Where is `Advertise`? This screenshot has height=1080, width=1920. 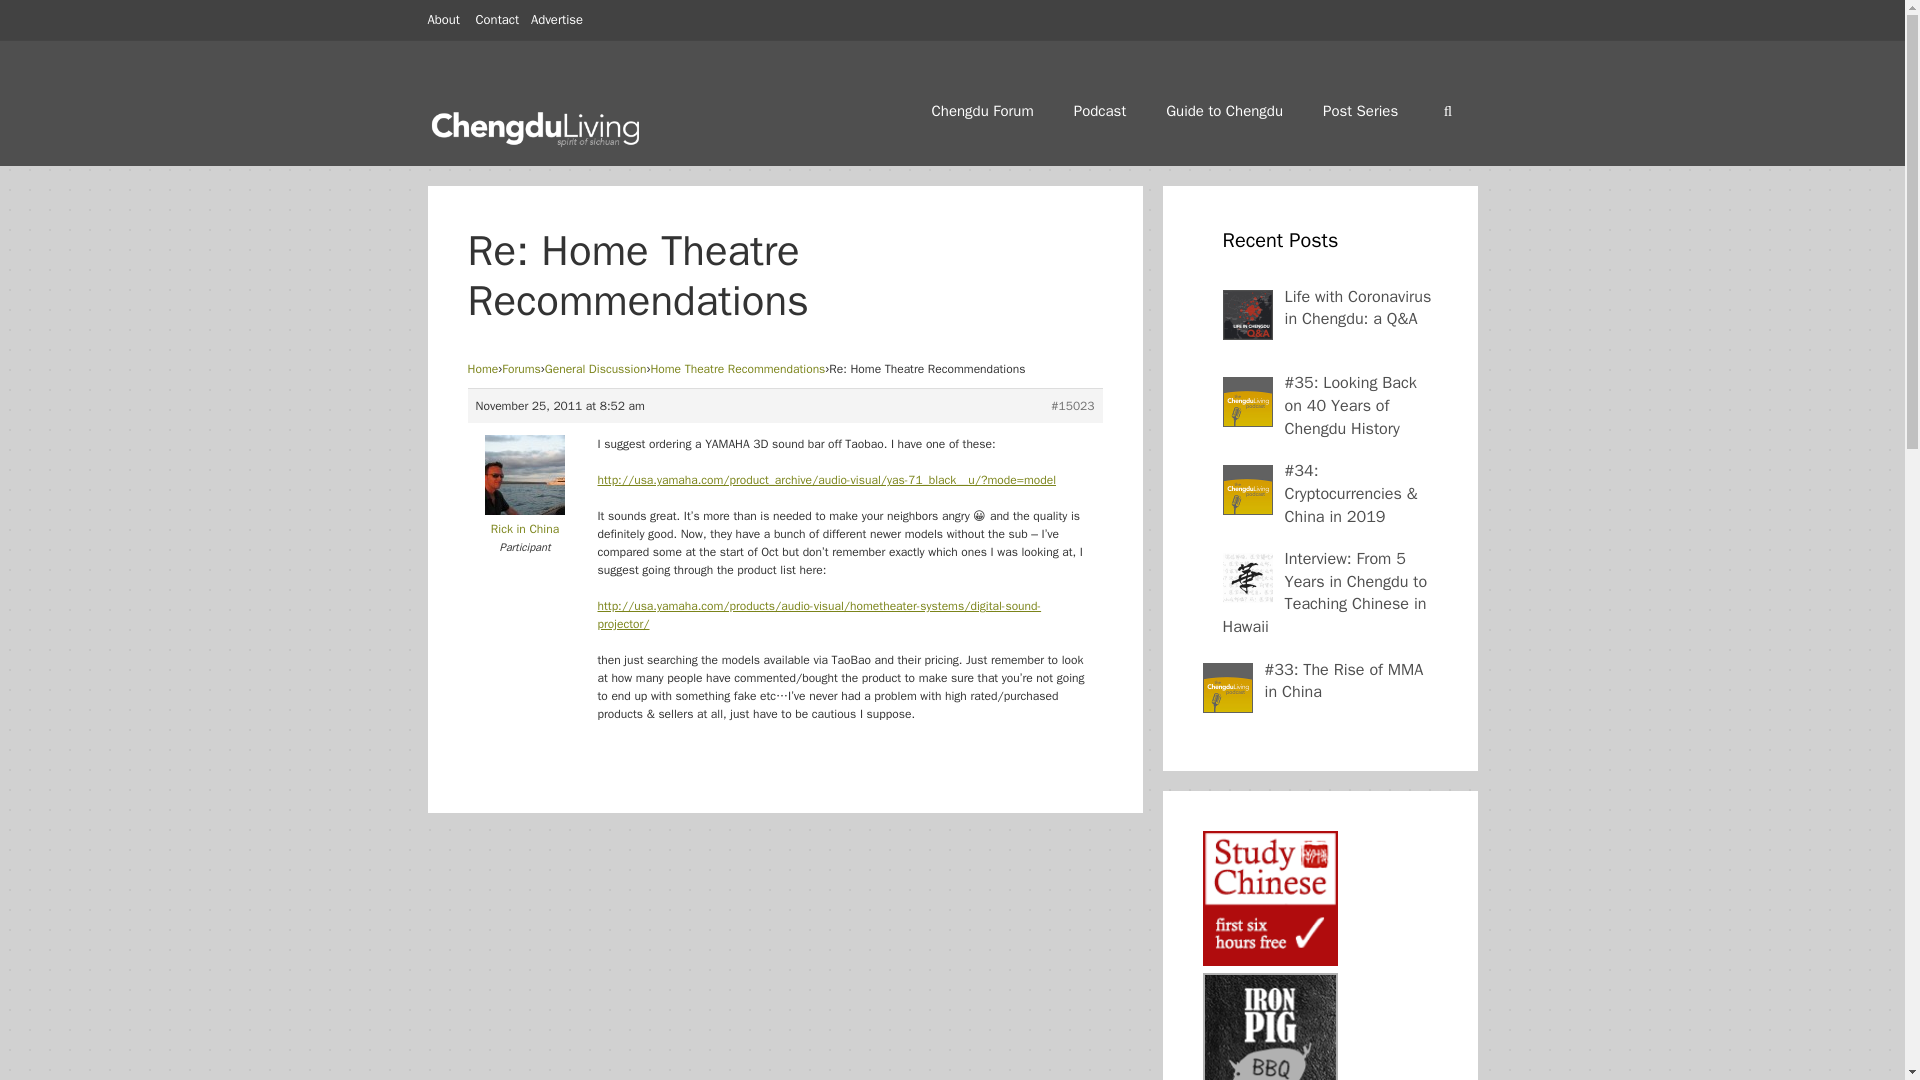
Advertise is located at coordinates (557, 19).